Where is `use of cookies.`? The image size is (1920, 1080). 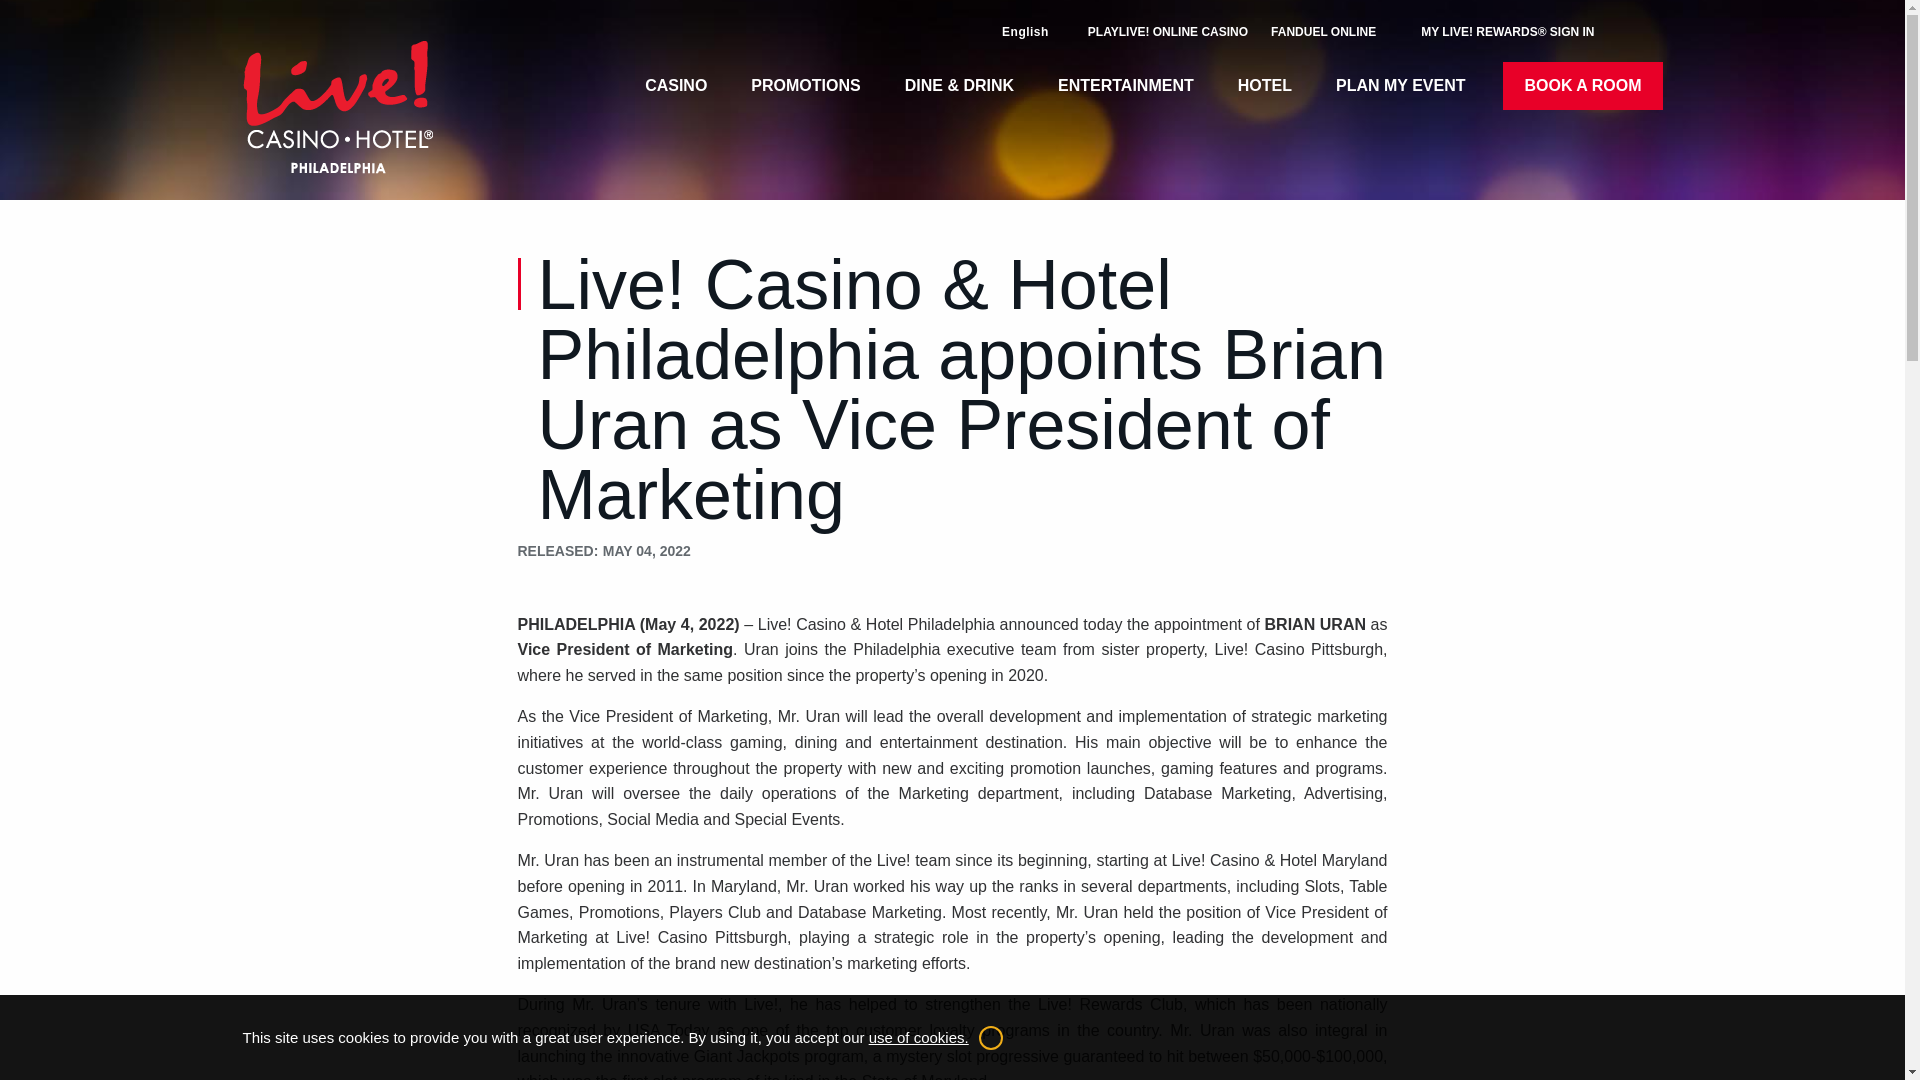 use of cookies. is located at coordinates (919, 1038).